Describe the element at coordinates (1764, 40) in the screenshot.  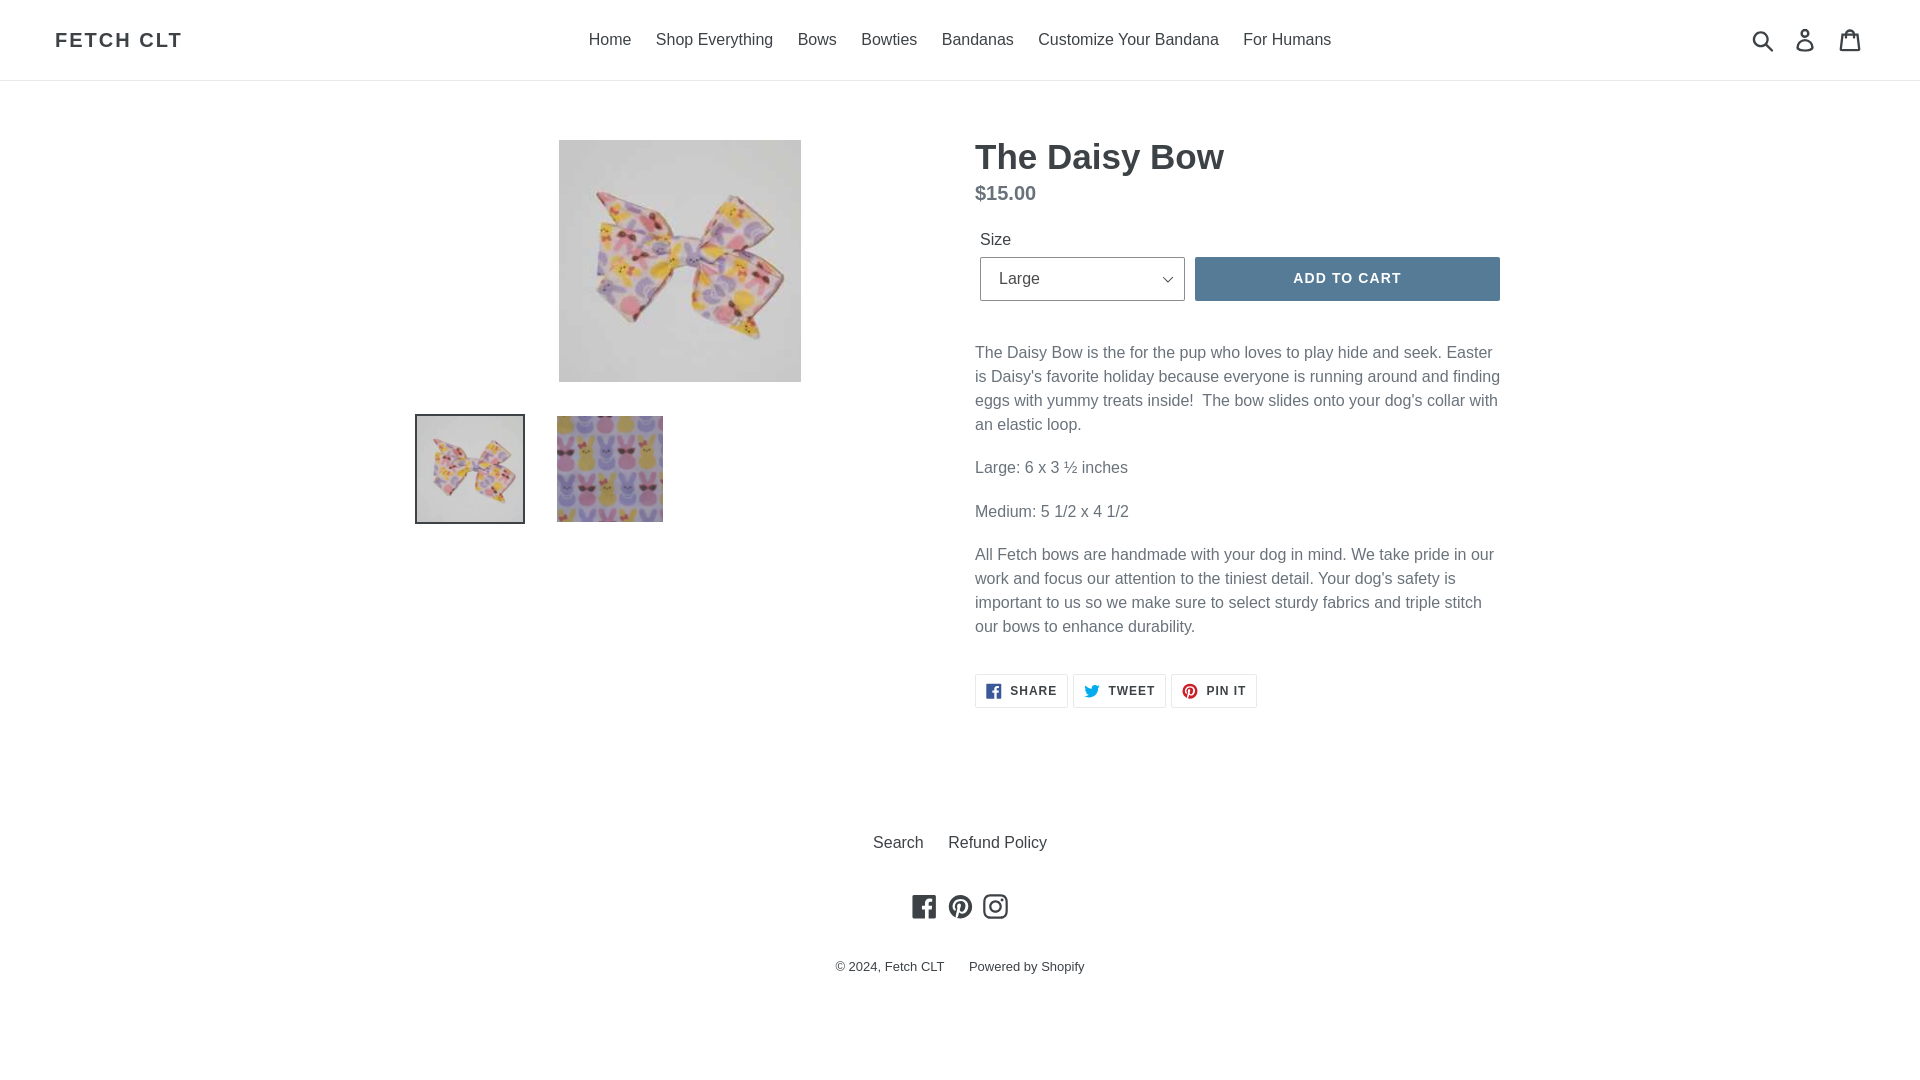
I see `Log in` at that location.